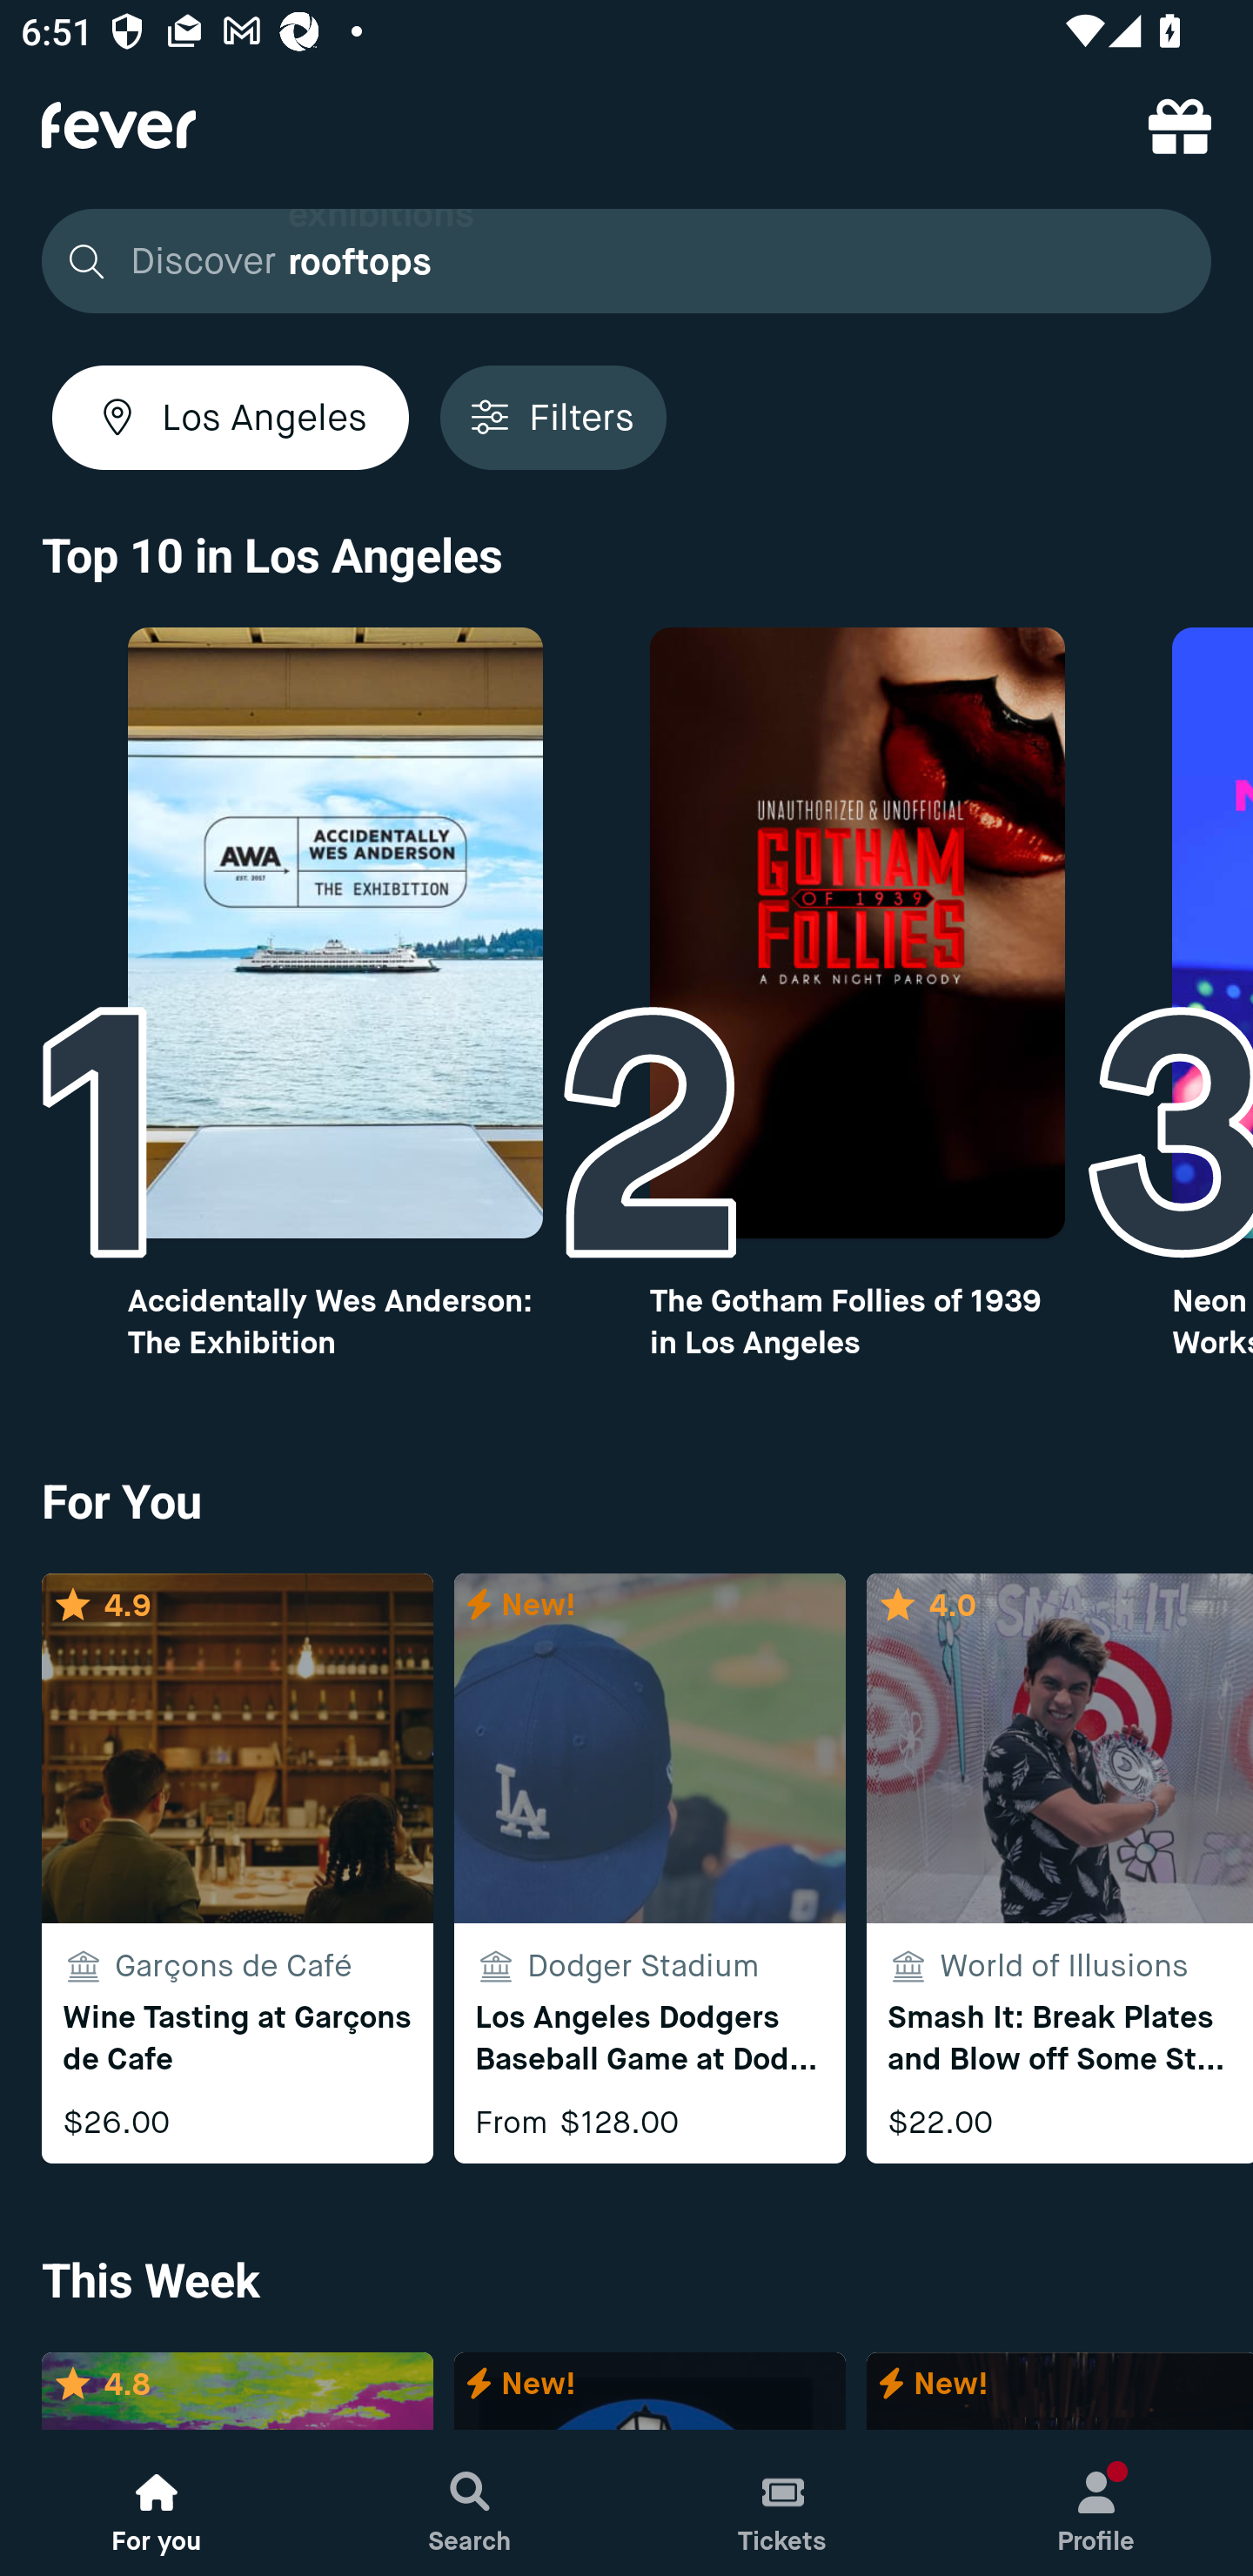 The height and width of the screenshot is (2576, 1253). What do you see at coordinates (1180, 125) in the screenshot?
I see `referral` at bounding box center [1180, 125].